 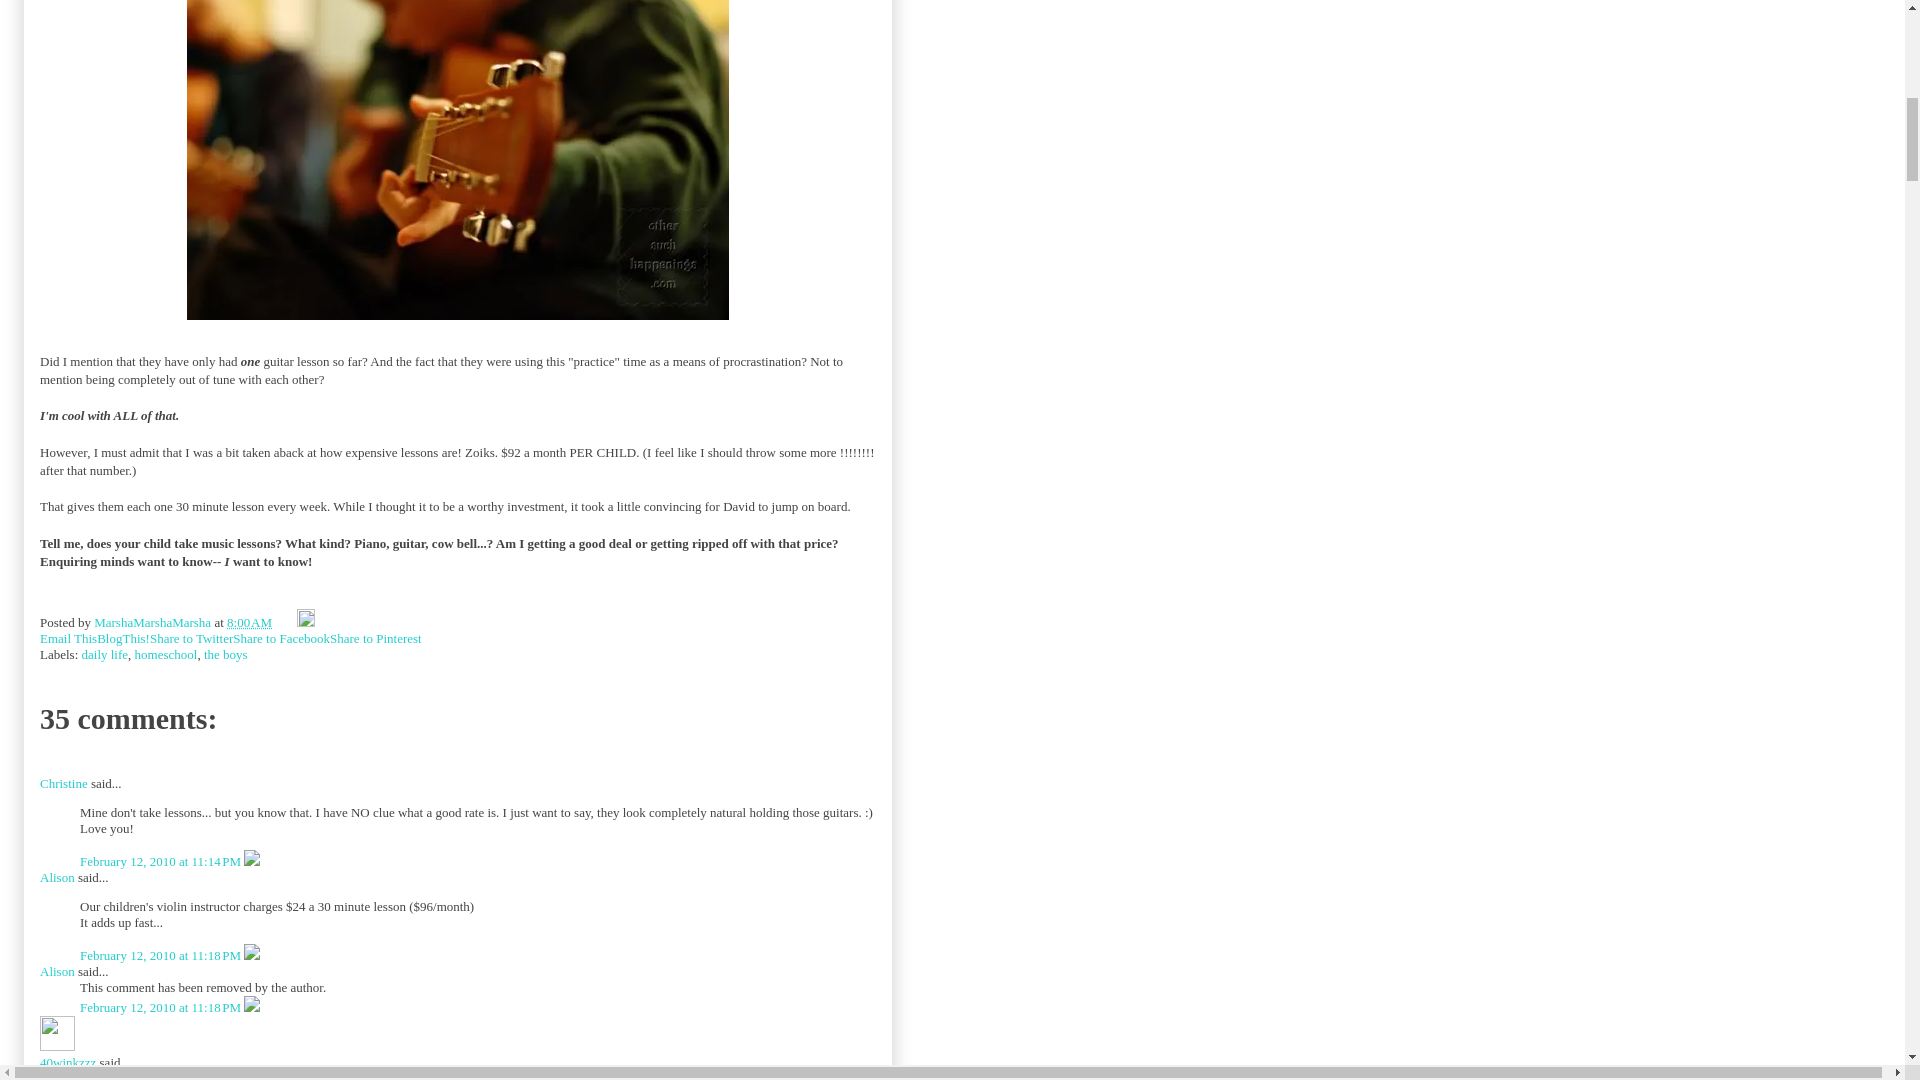 I want to click on Share to Twitter, so click(x=190, y=638).